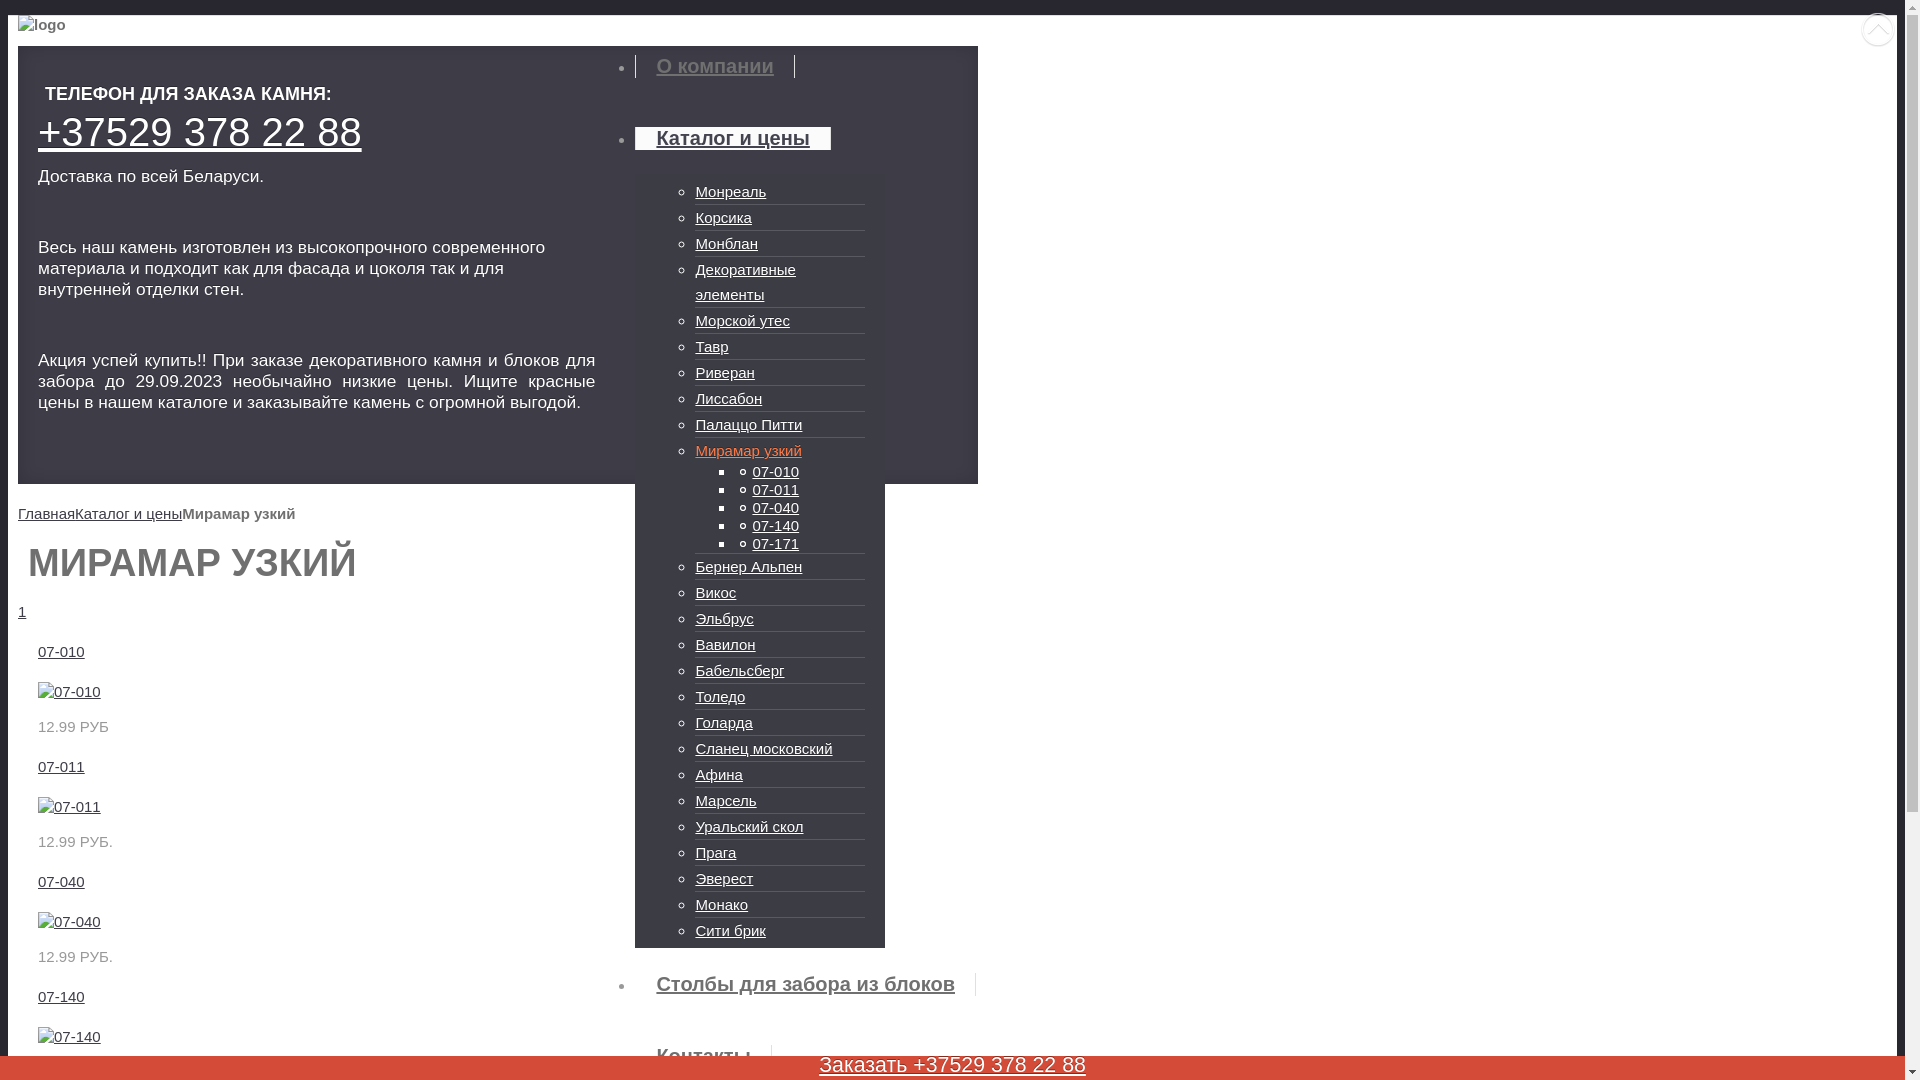 This screenshot has width=1920, height=1080. What do you see at coordinates (200, 132) in the screenshot?
I see `+37529 378 22 88` at bounding box center [200, 132].